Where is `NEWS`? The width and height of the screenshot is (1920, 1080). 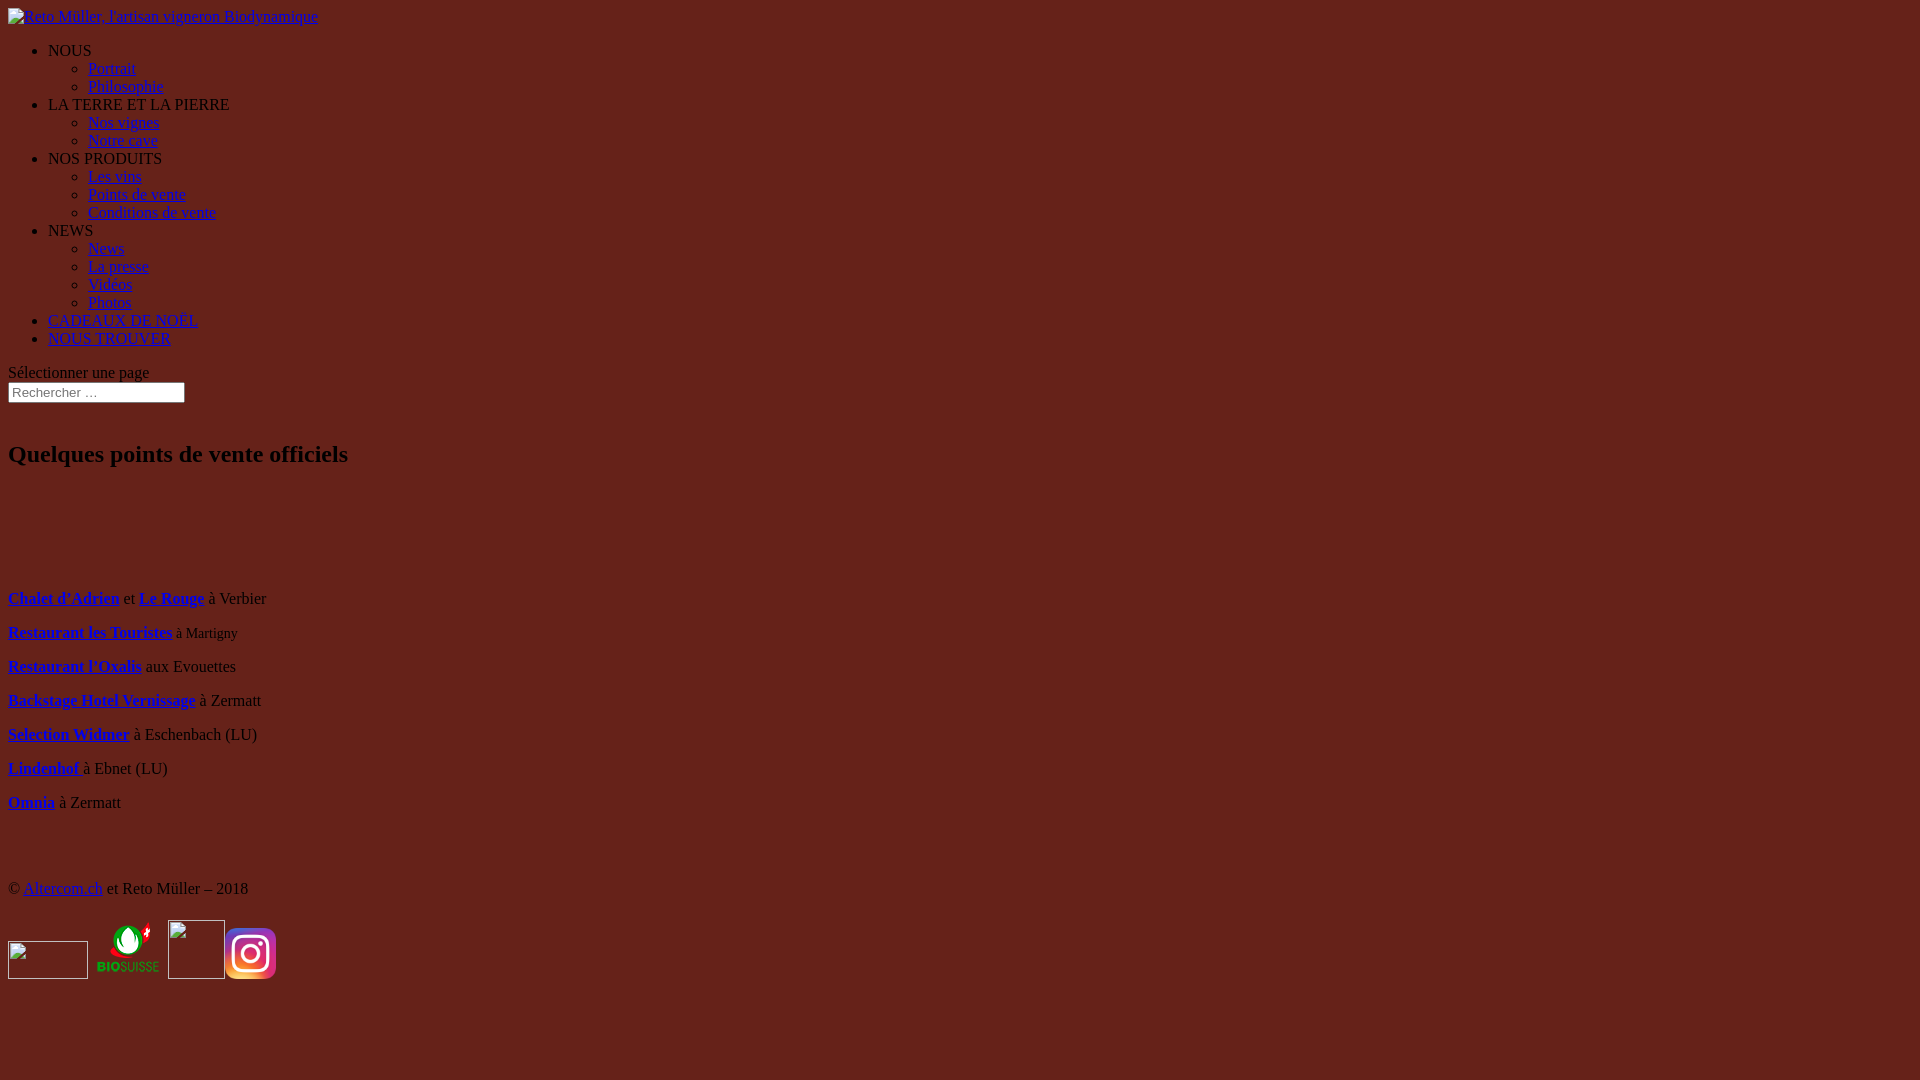
NEWS is located at coordinates (70, 230).